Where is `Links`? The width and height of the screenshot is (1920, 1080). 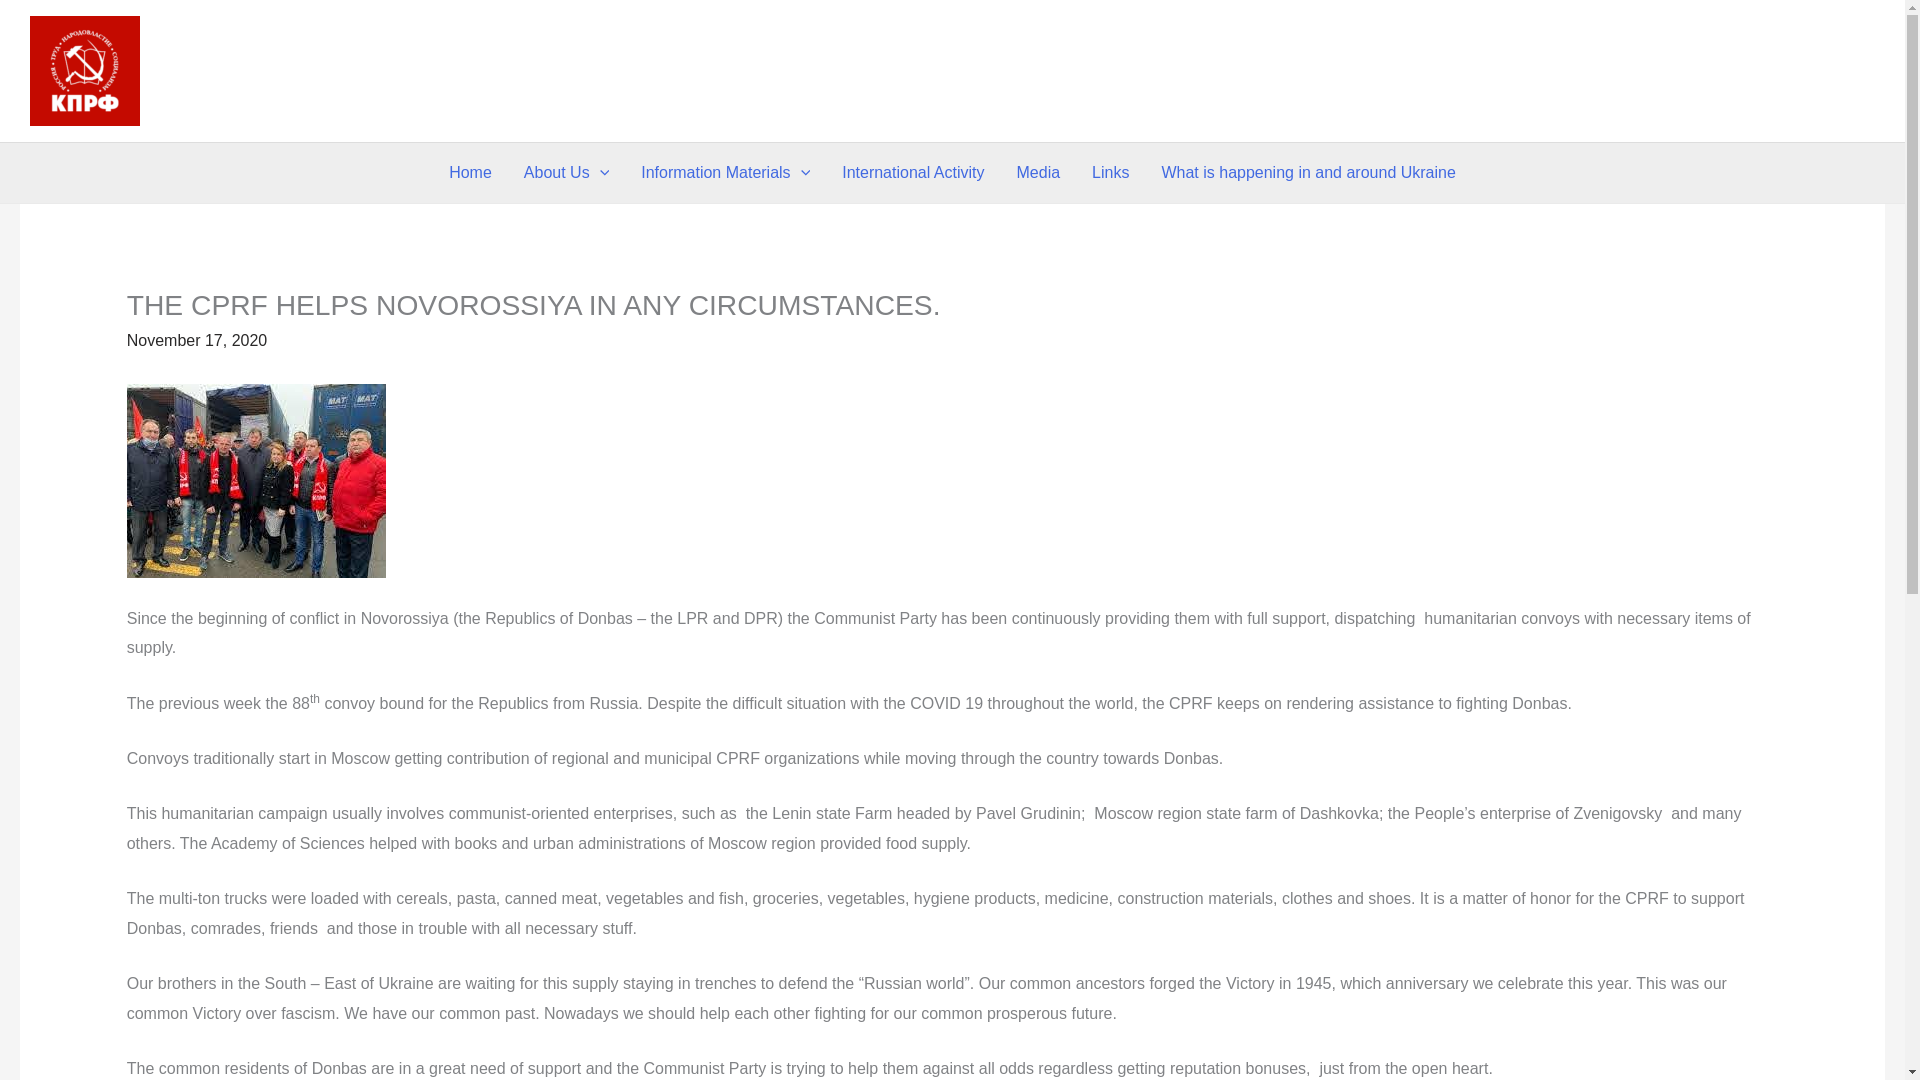 Links is located at coordinates (1110, 172).